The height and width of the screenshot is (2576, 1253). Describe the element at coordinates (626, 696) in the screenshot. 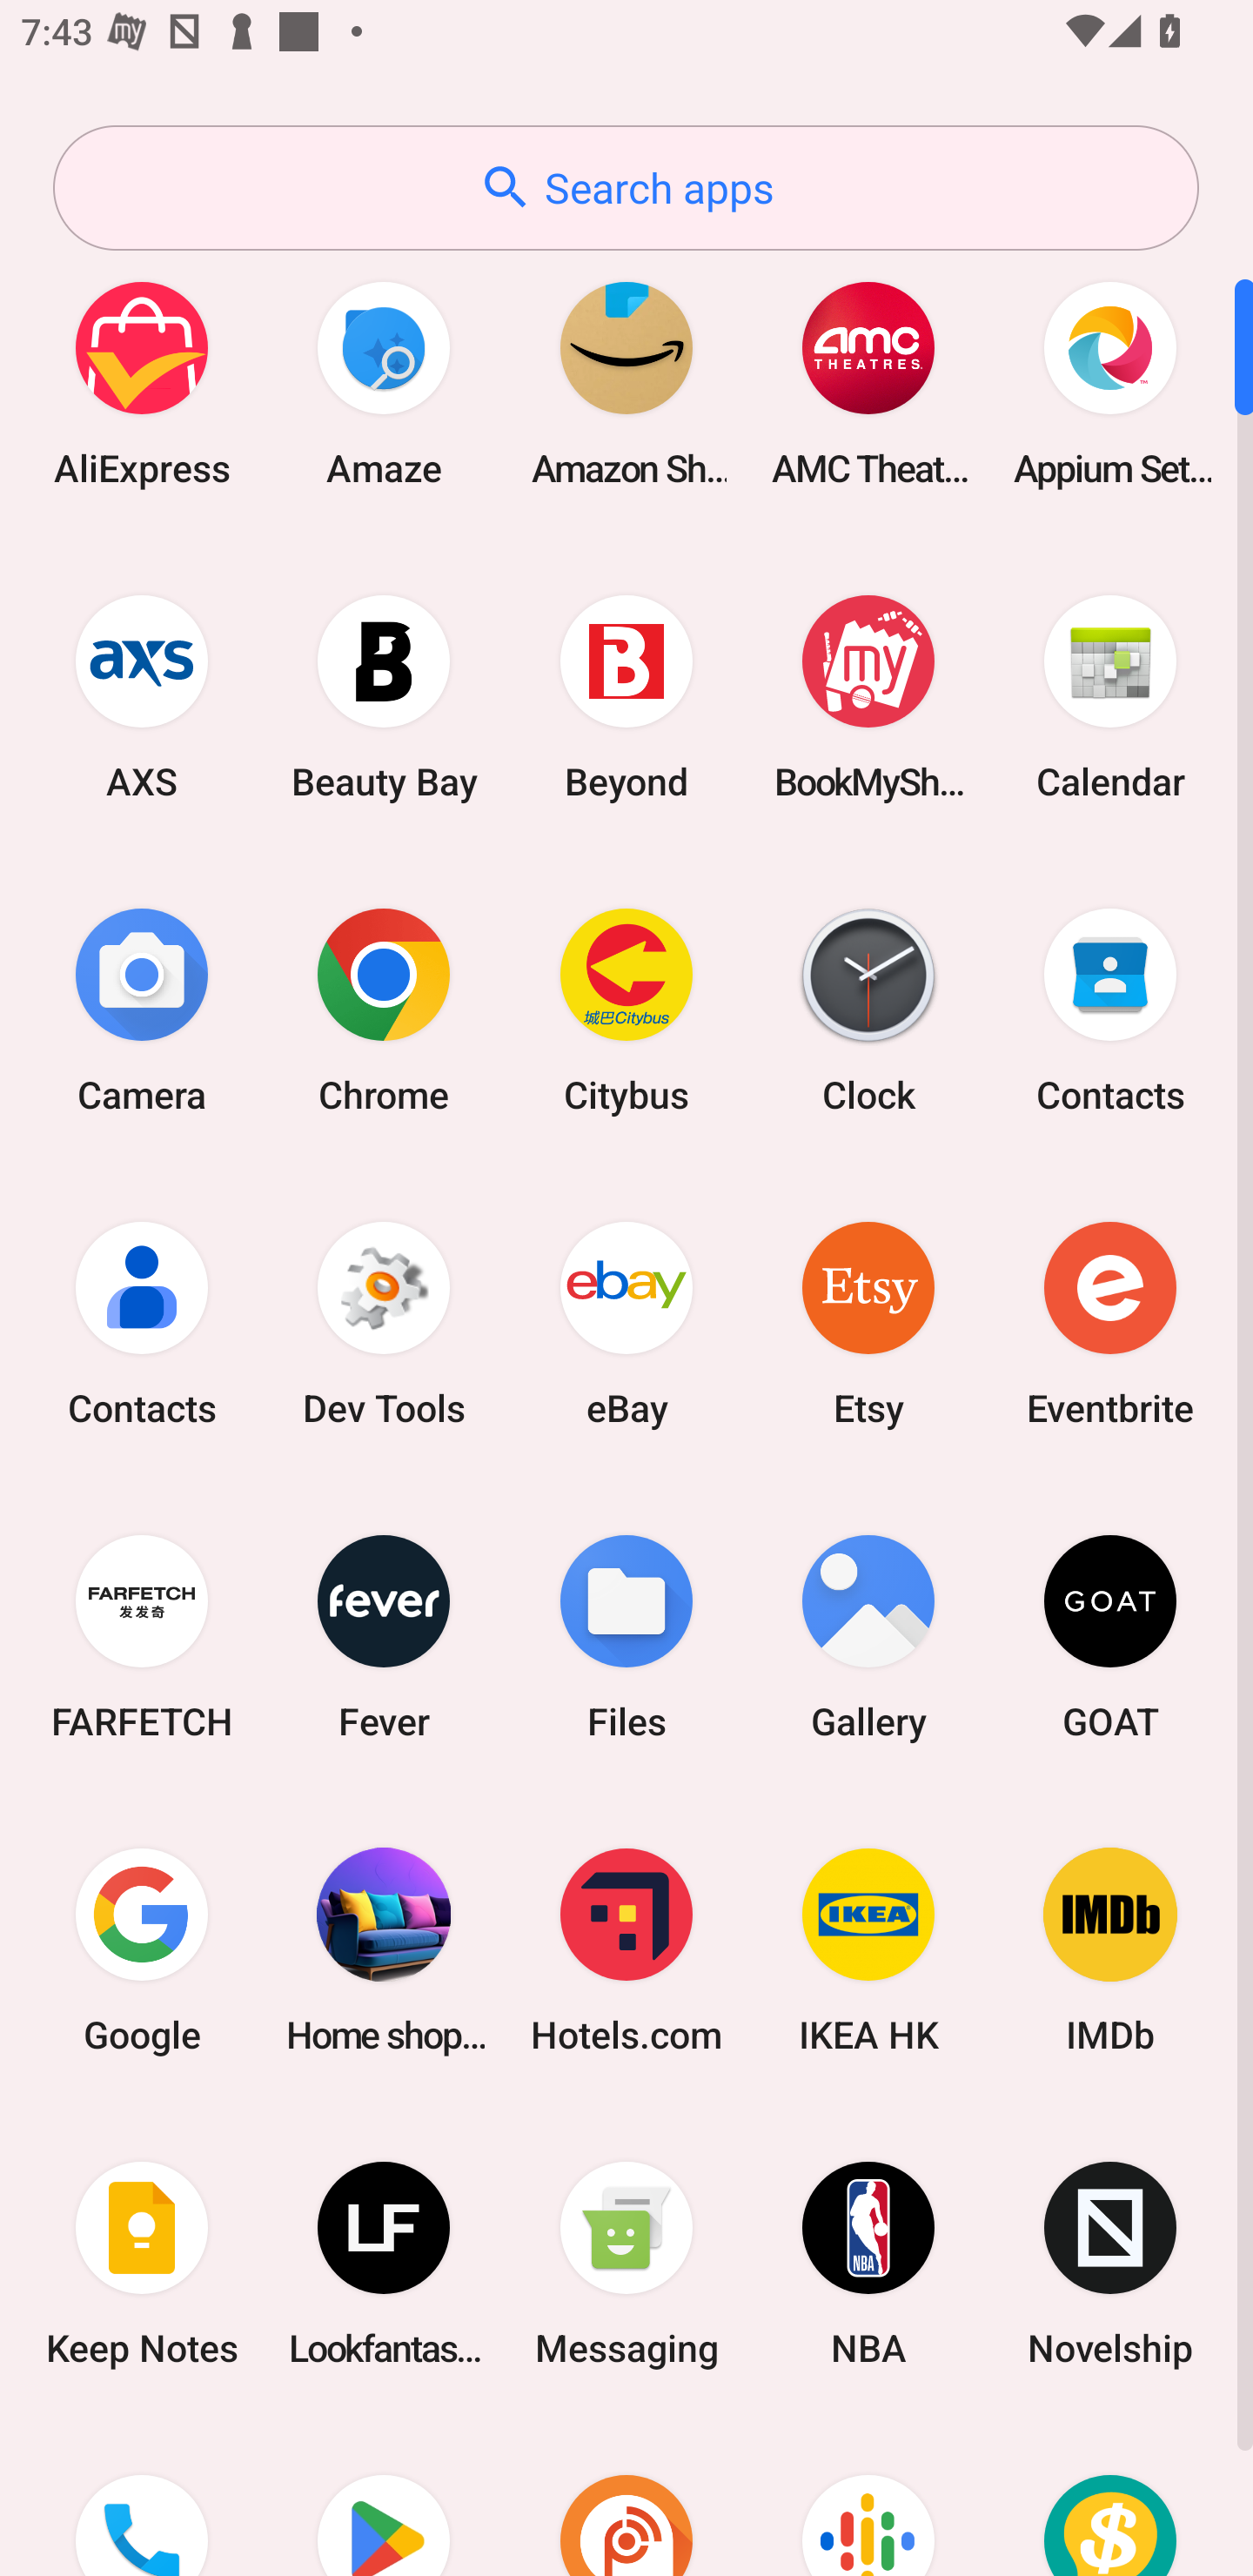

I see `Beyond` at that location.